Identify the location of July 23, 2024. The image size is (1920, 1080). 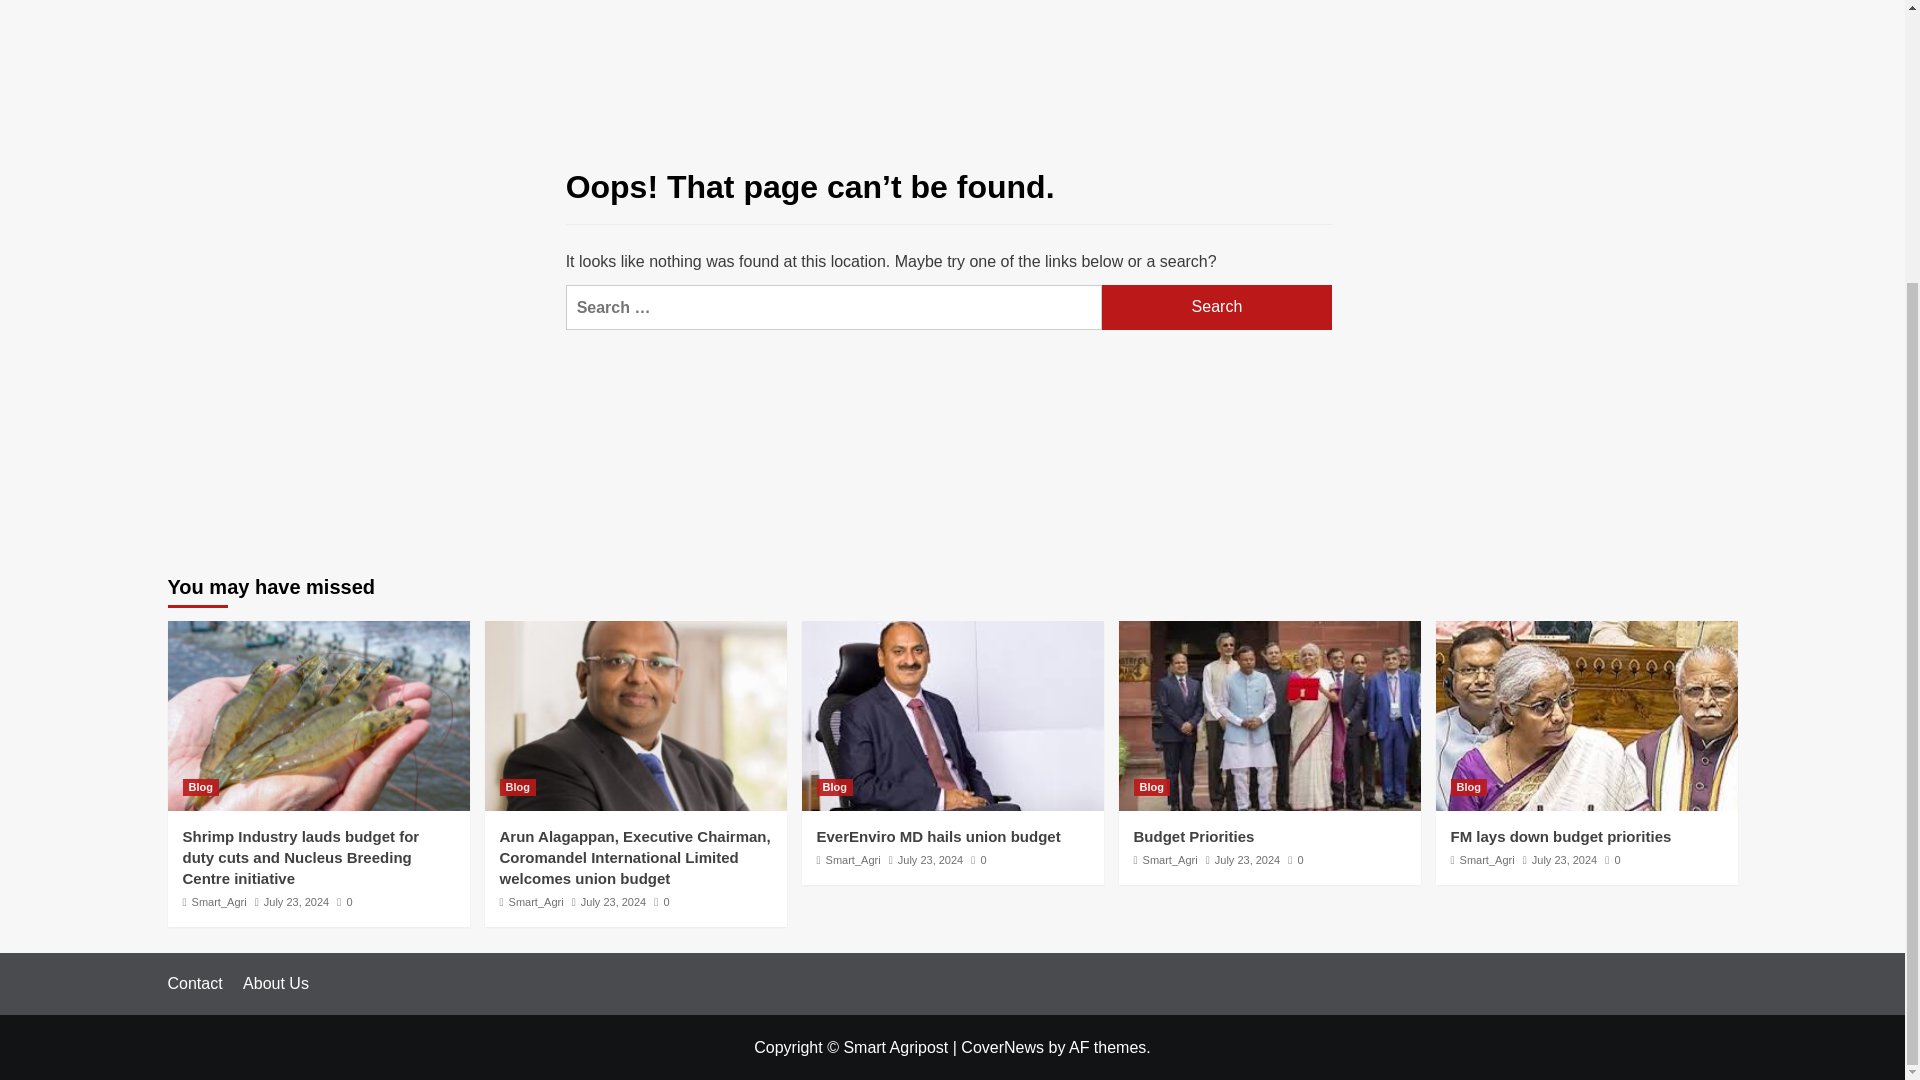
(296, 902).